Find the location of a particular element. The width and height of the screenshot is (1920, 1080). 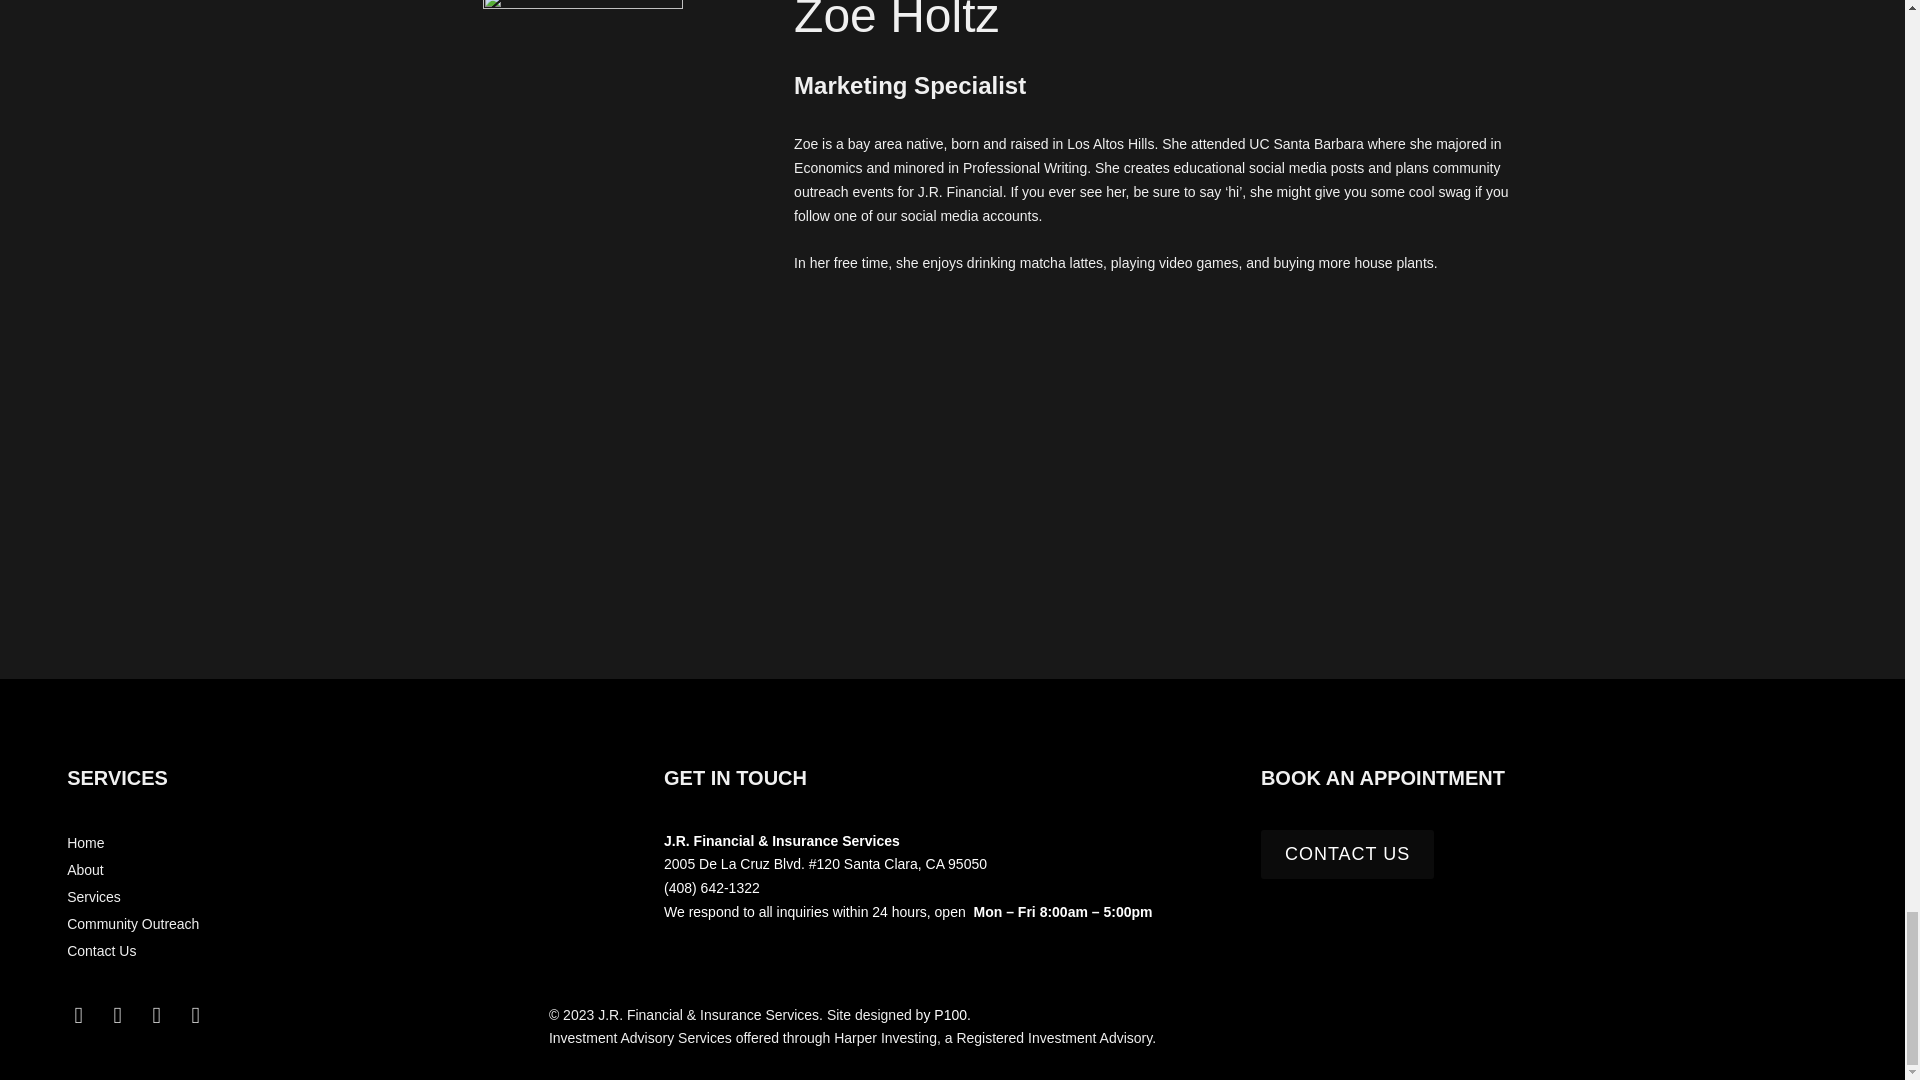

Home is located at coordinates (355, 844).